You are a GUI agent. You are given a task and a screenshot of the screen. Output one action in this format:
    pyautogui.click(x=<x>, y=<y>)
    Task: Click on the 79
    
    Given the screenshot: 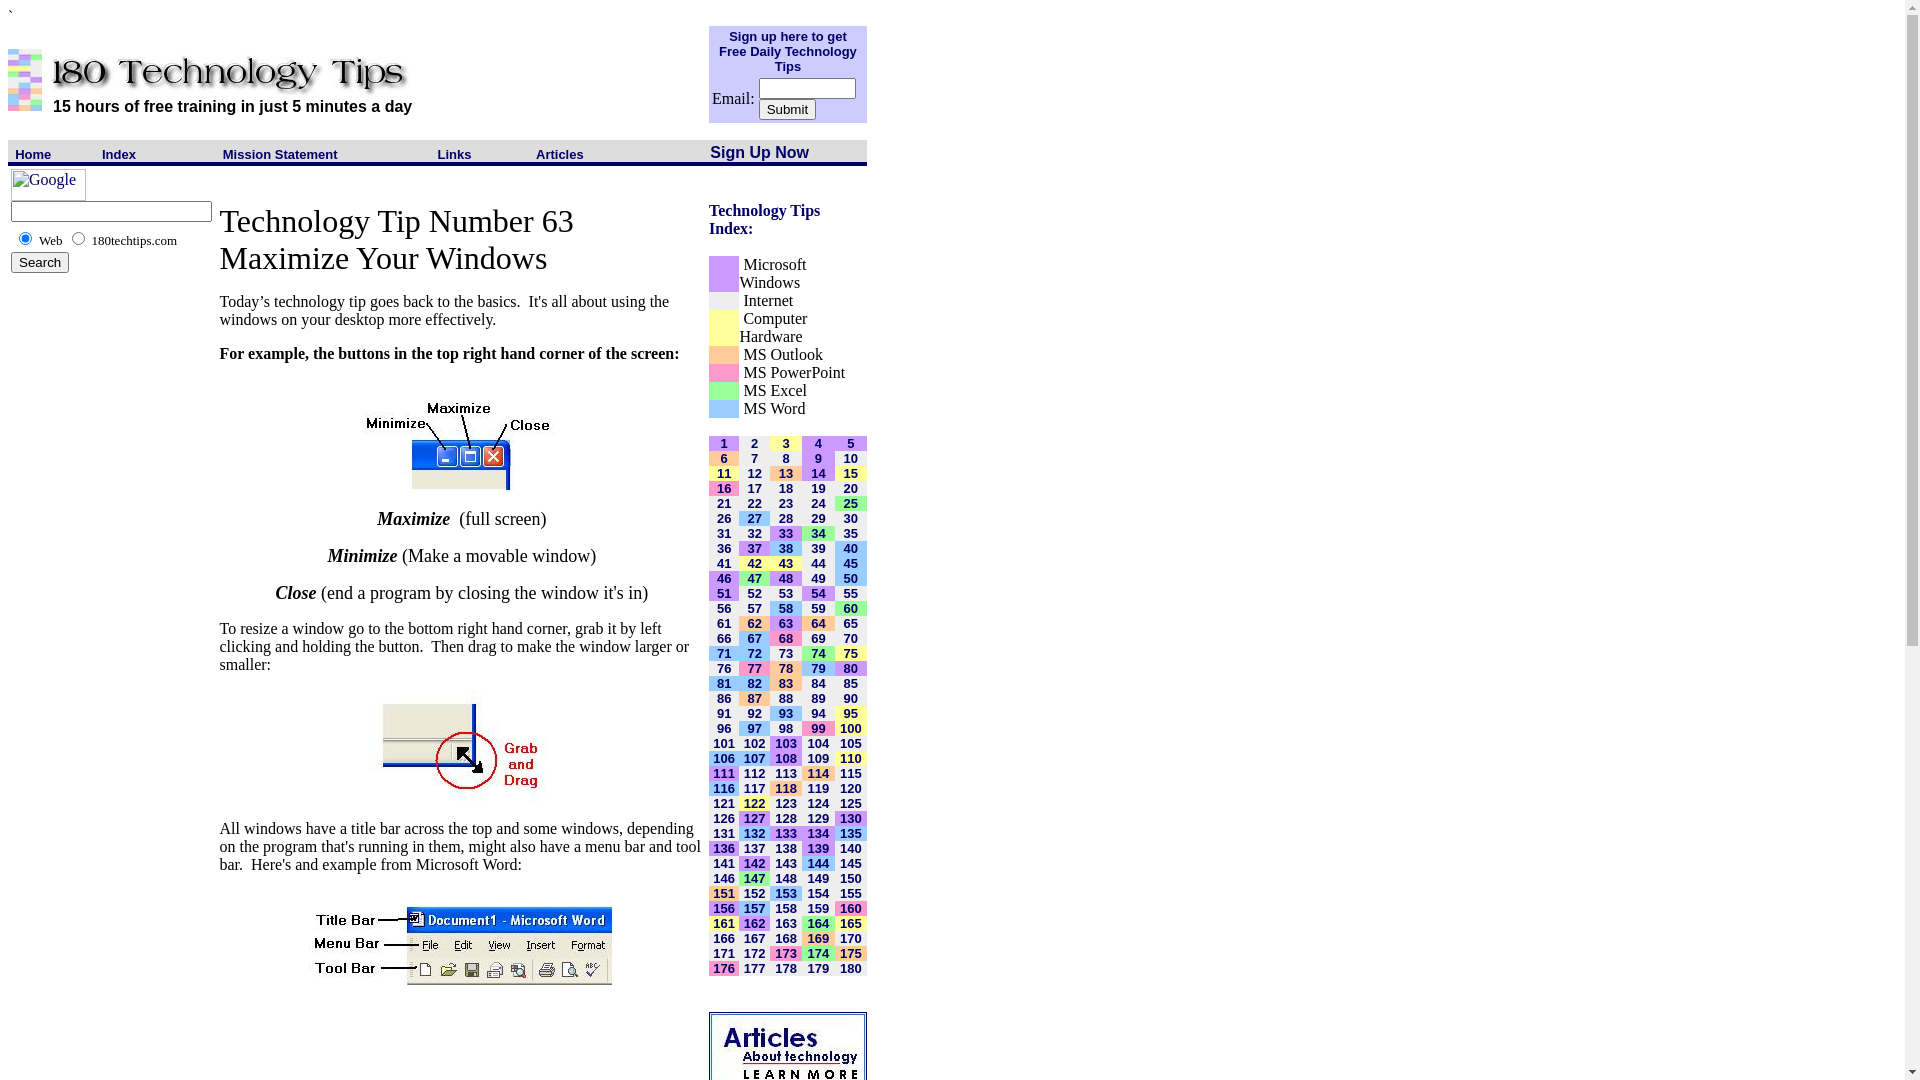 What is the action you would take?
    pyautogui.click(x=818, y=668)
    